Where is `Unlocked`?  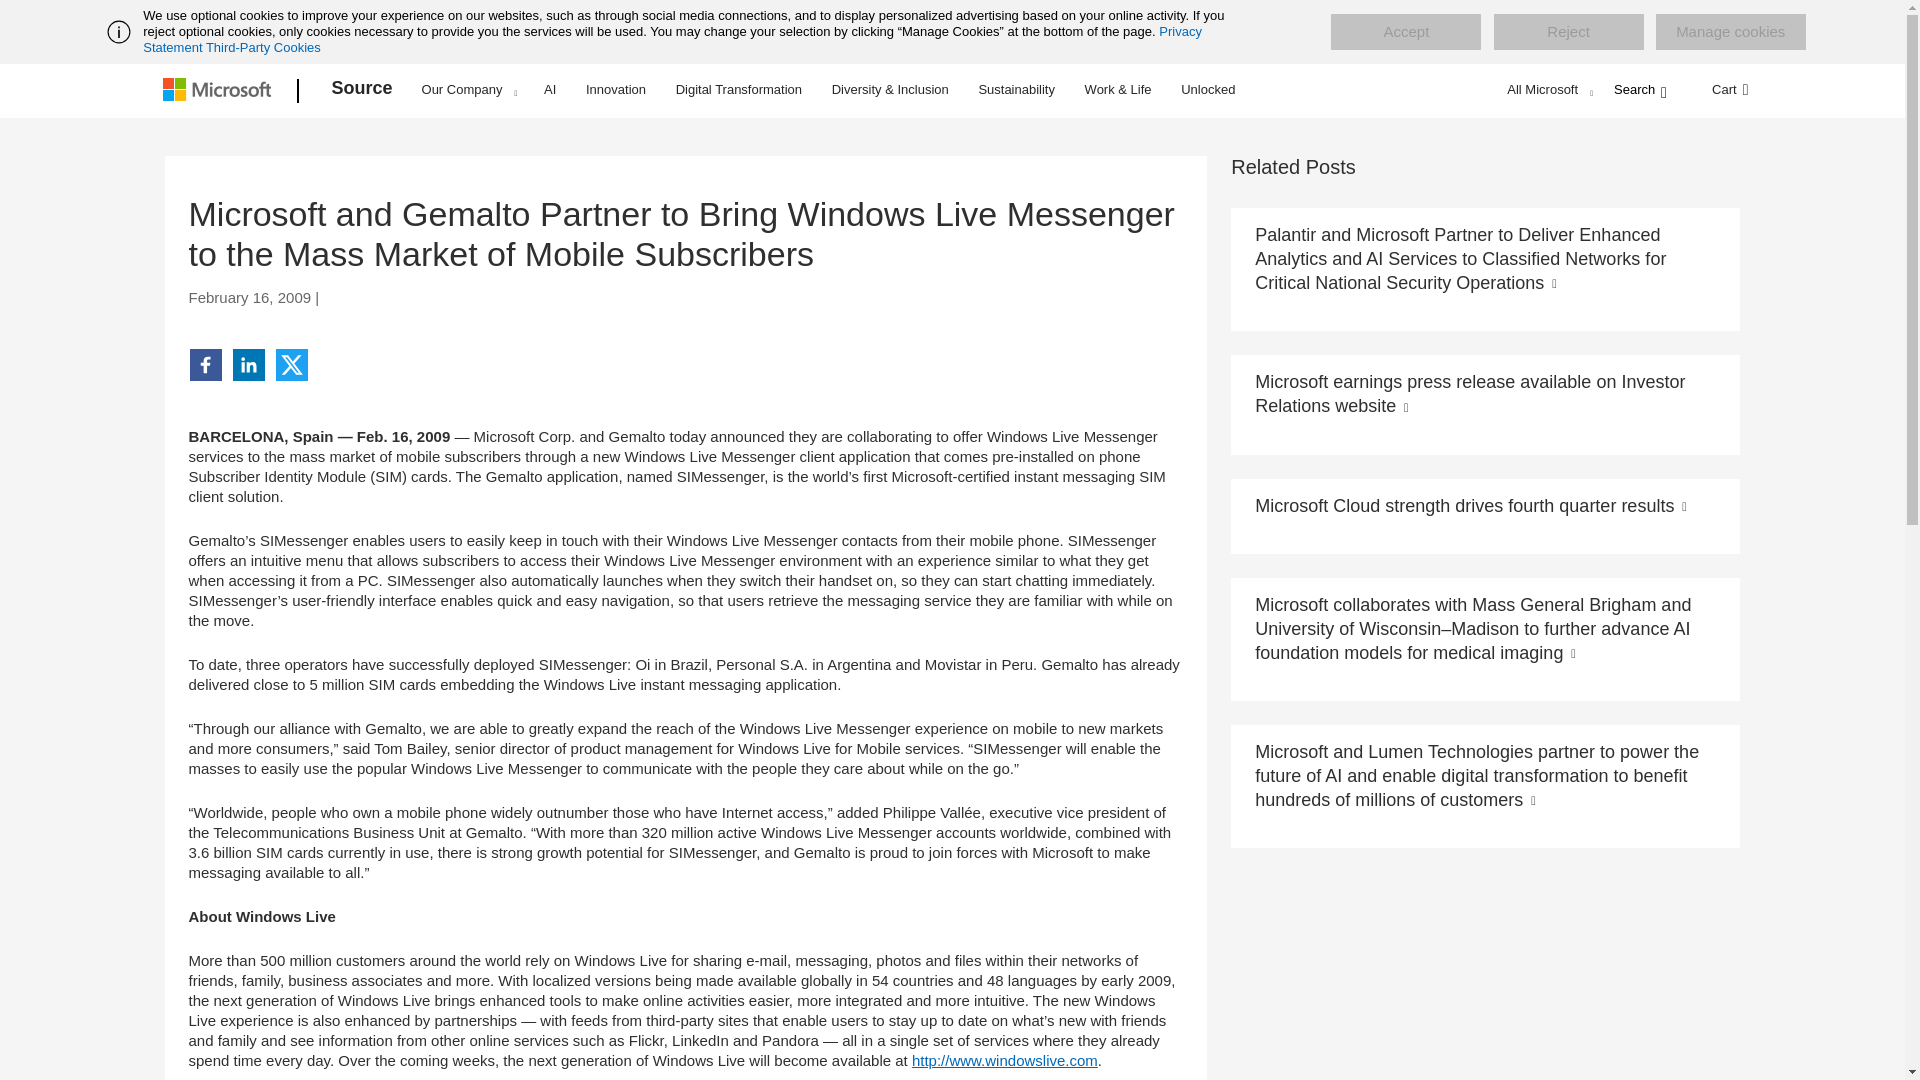
Unlocked is located at coordinates (1208, 88).